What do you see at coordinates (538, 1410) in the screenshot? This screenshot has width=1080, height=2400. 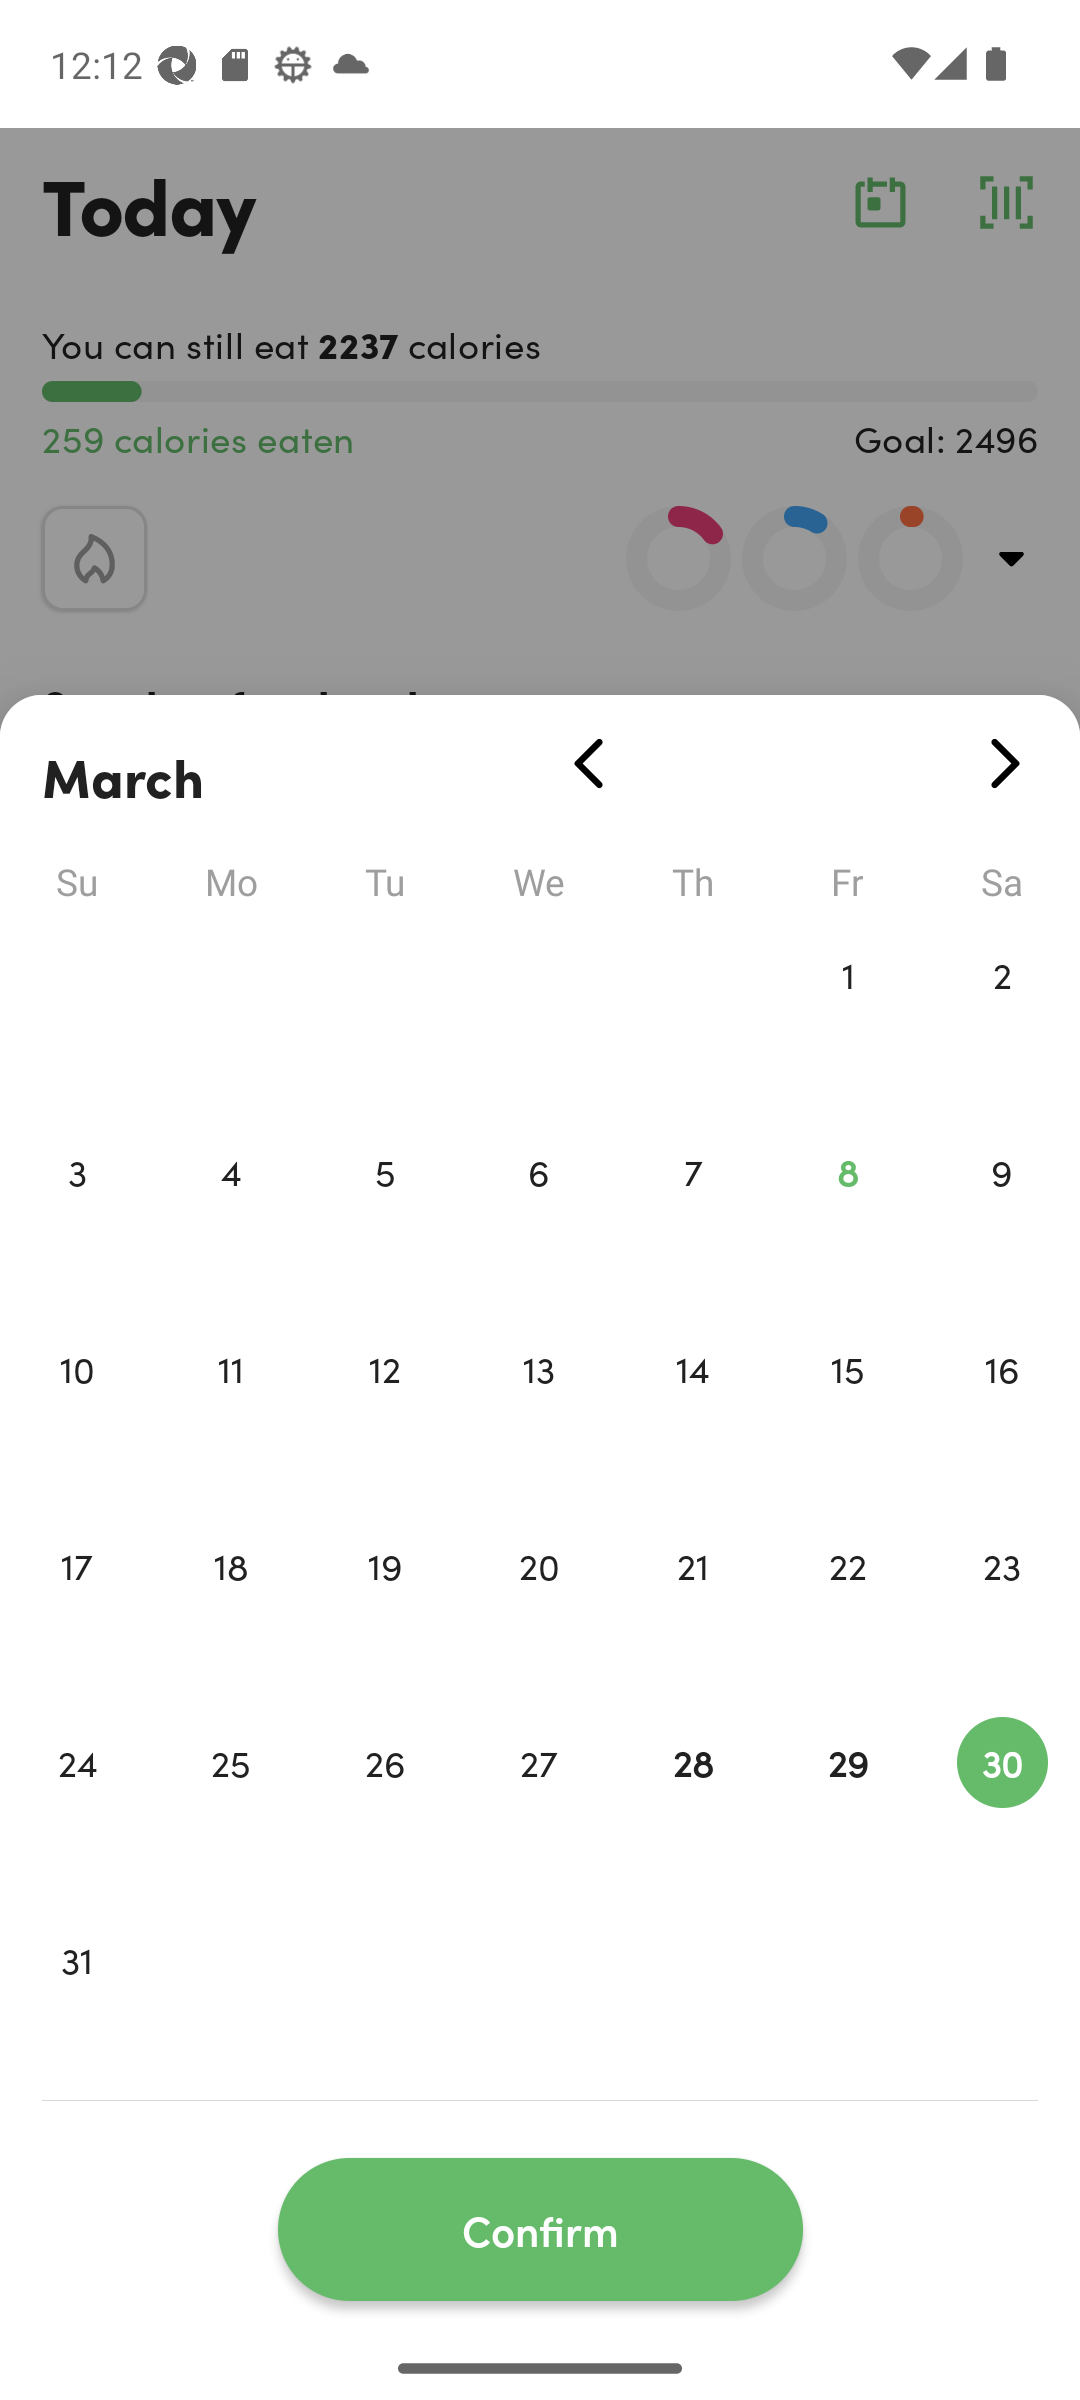 I see `13` at bounding box center [538, 1410].